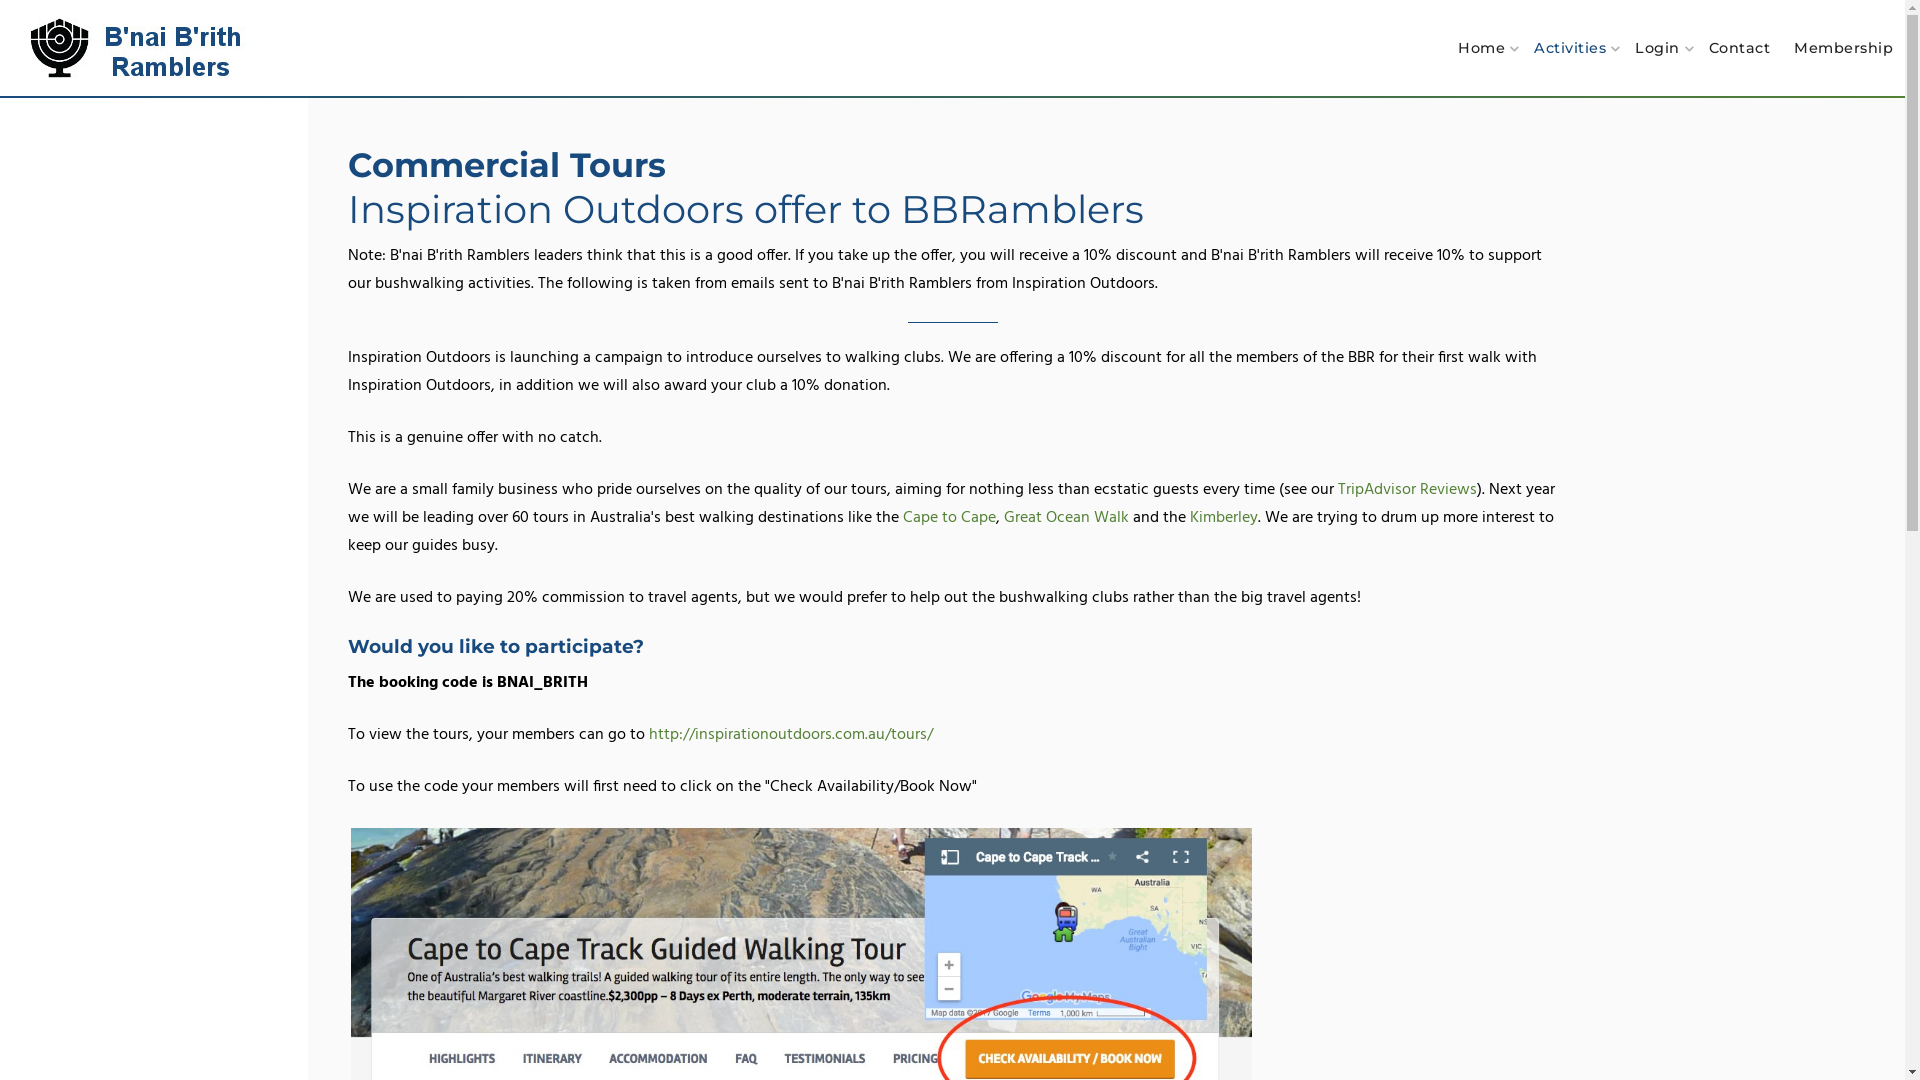 The image size is (1920, 1080). Describe the element at coordinates (948, 518) in the screenshot. I see `Cape to Cape` at that location.